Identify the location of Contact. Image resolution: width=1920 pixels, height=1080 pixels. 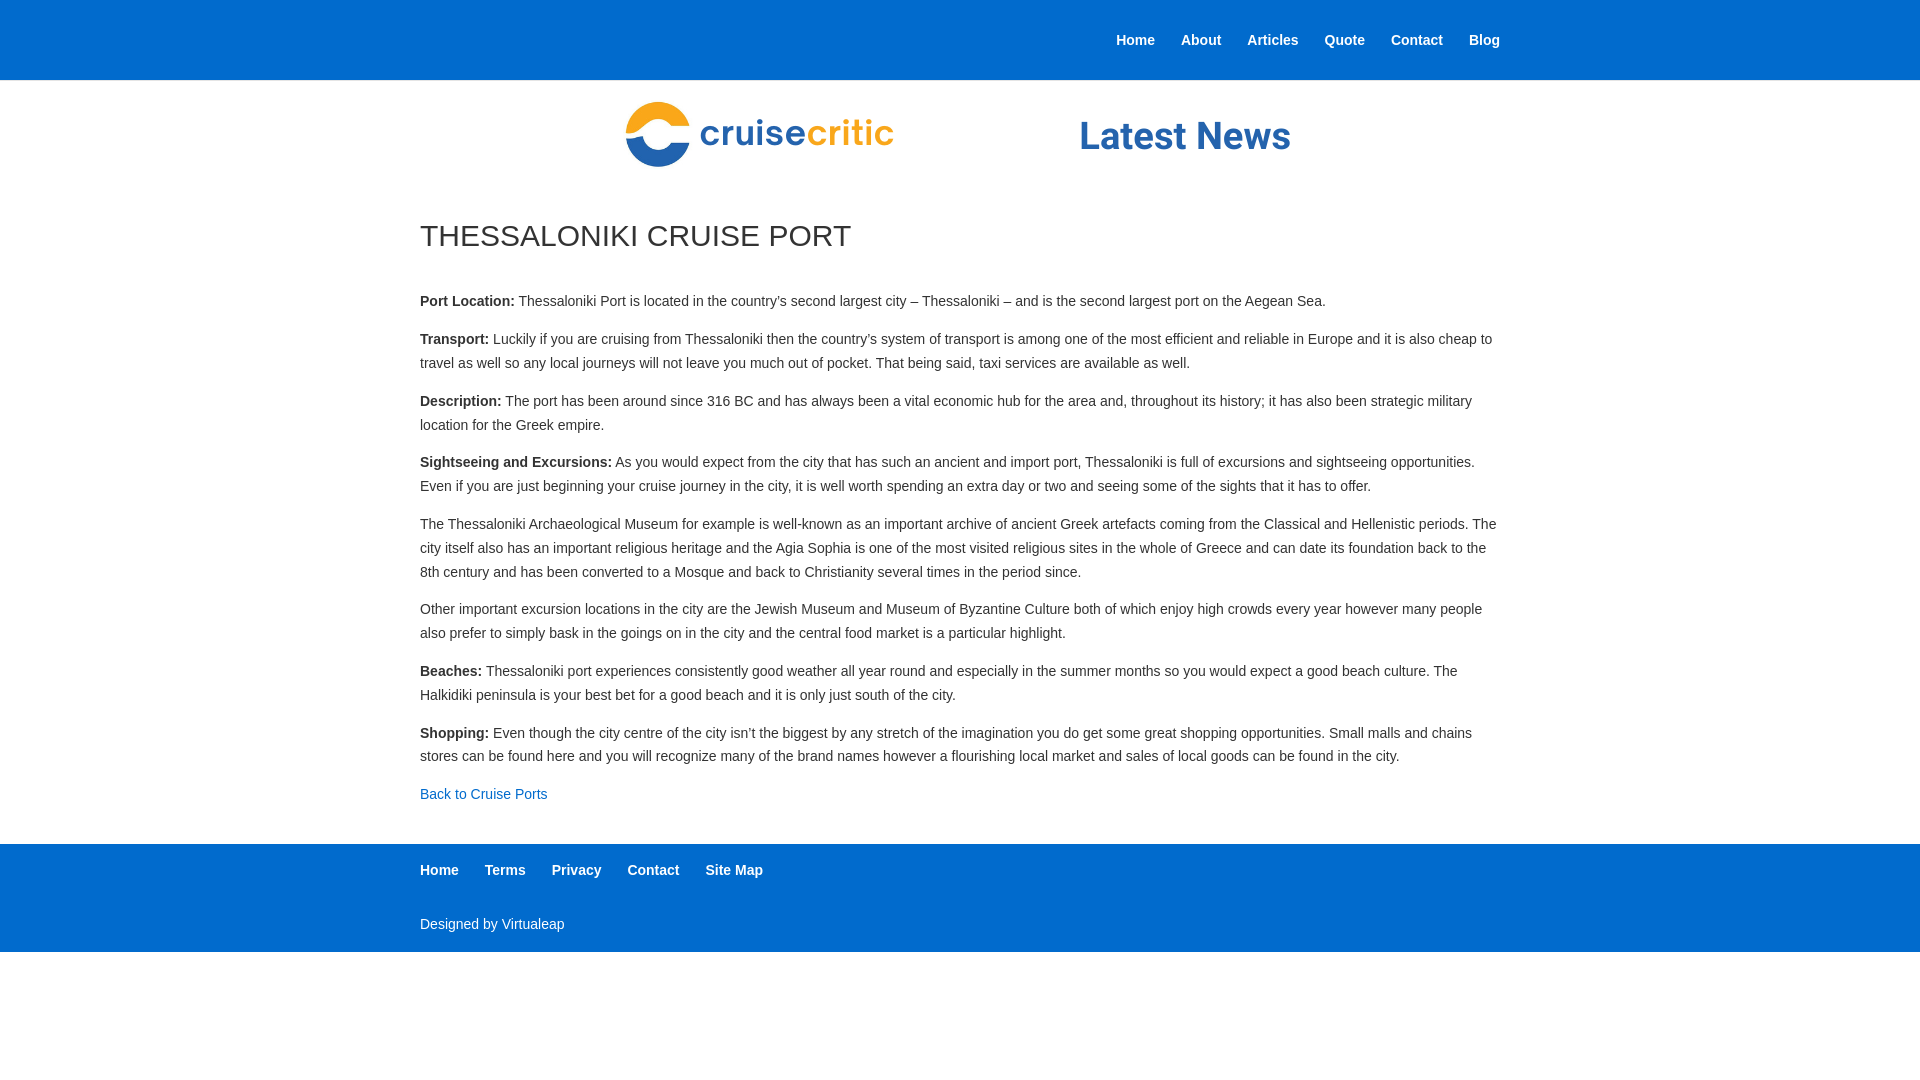
(1416, 56).